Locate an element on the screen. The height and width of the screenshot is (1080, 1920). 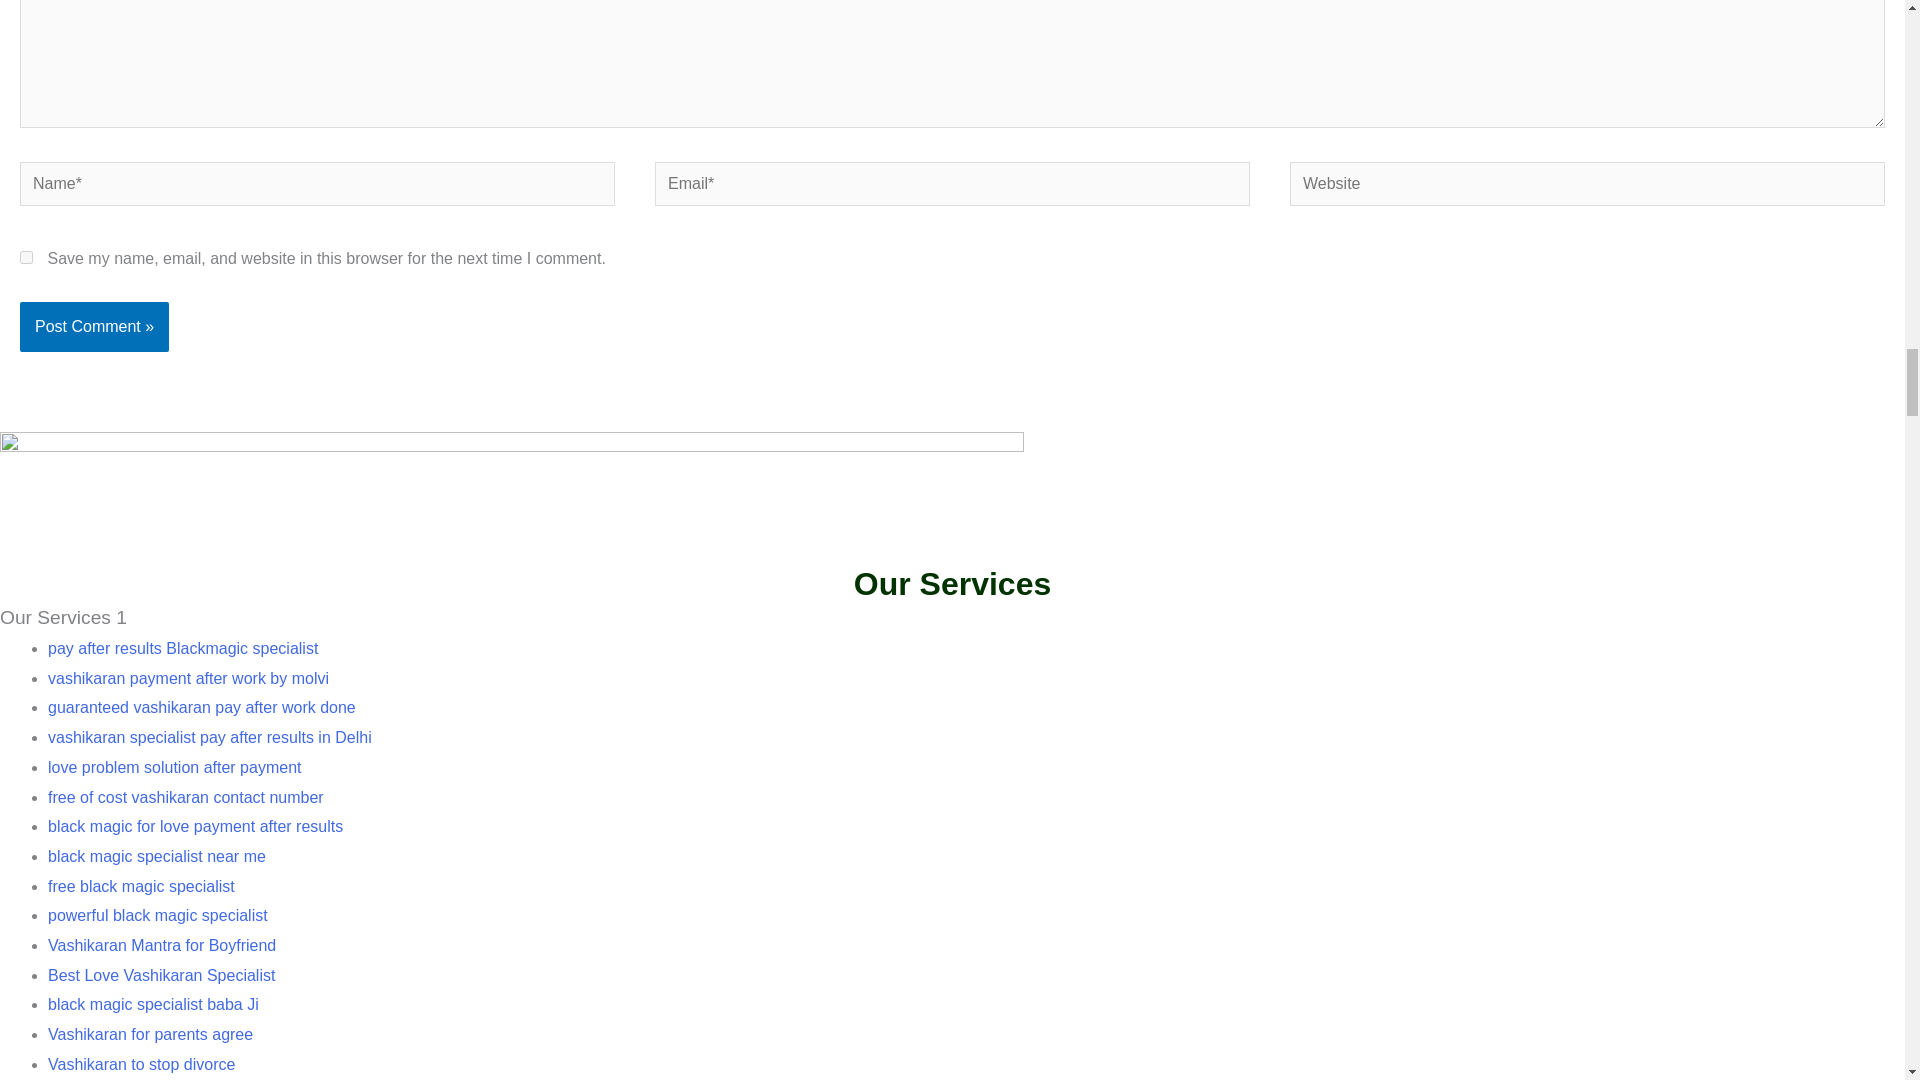
pay after results Blackmagic specialist is located at coordinates (183, 648).